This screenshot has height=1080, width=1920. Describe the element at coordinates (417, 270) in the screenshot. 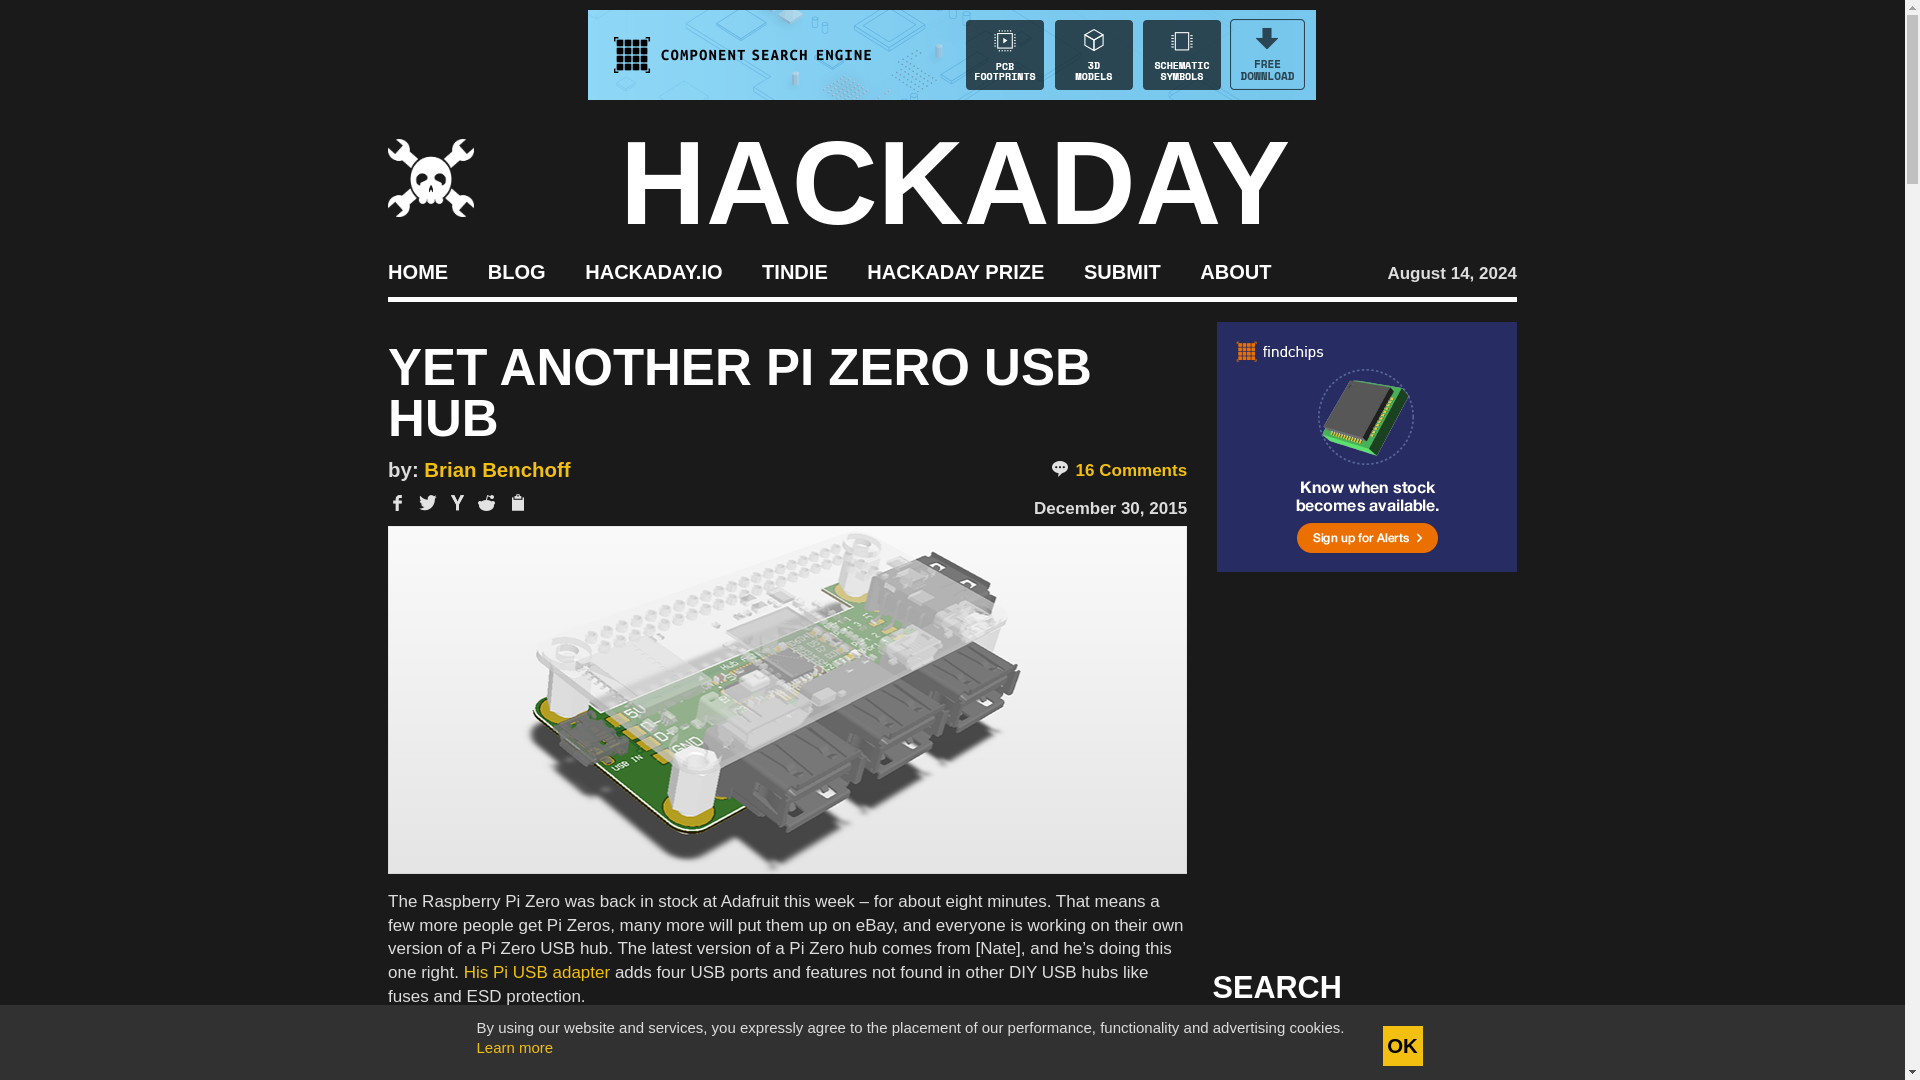

I see `HOME` at that location.